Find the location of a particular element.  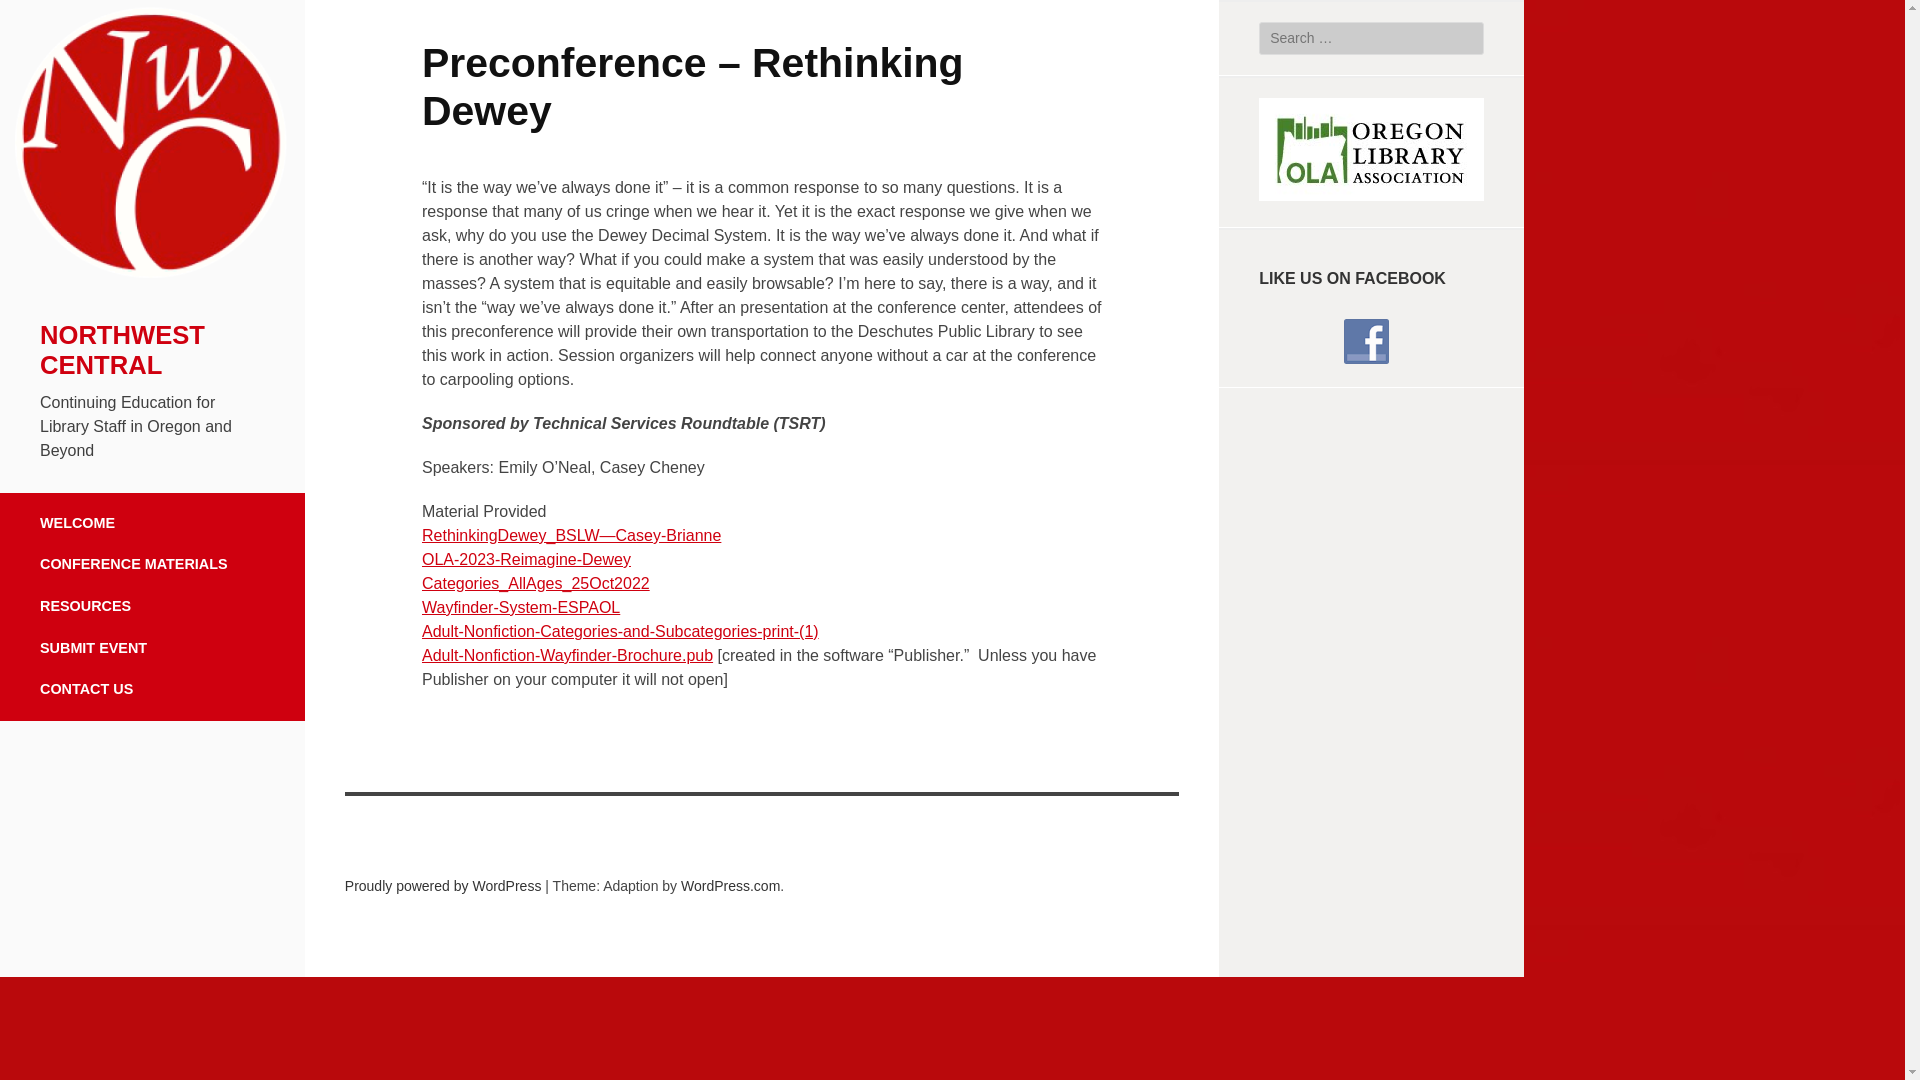

RESOURCES is located at coordinates (152, 606).